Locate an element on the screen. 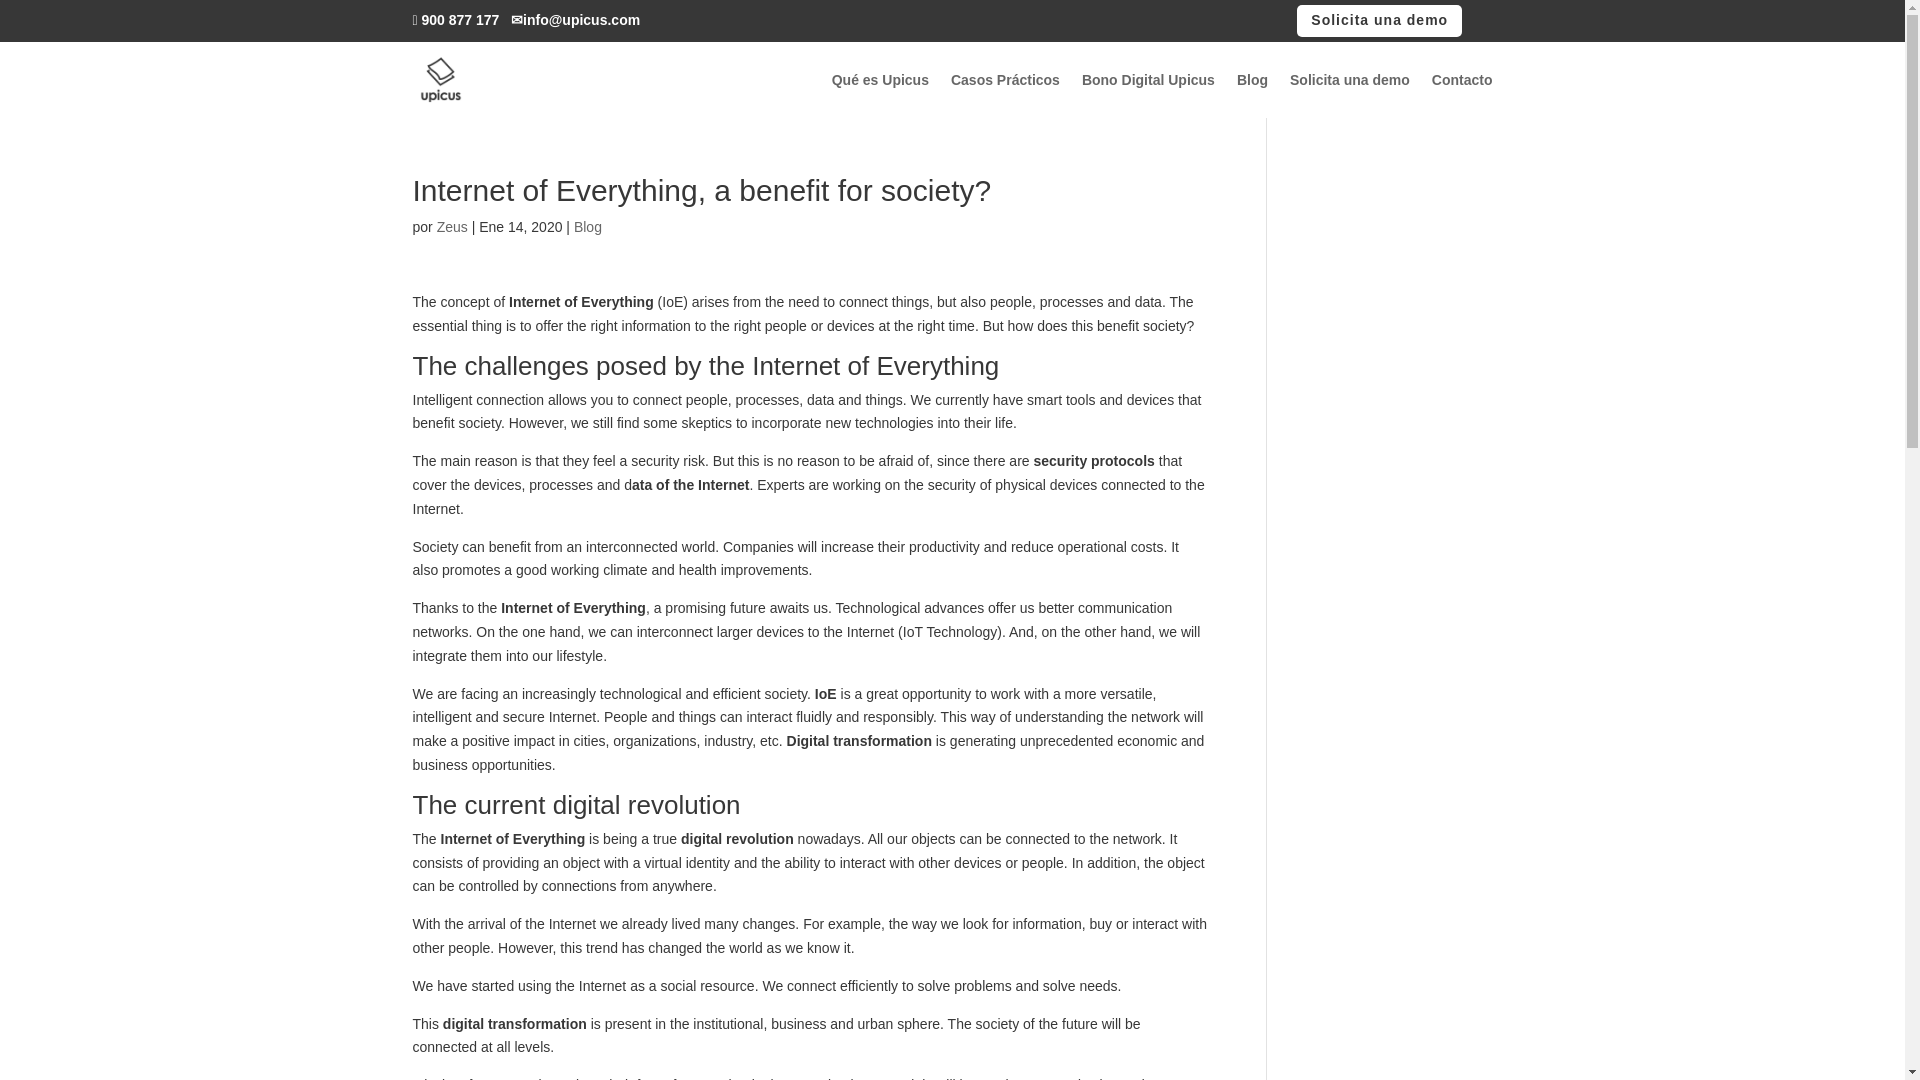  Mensajes de Zeus is located at coordinates (452, 227).